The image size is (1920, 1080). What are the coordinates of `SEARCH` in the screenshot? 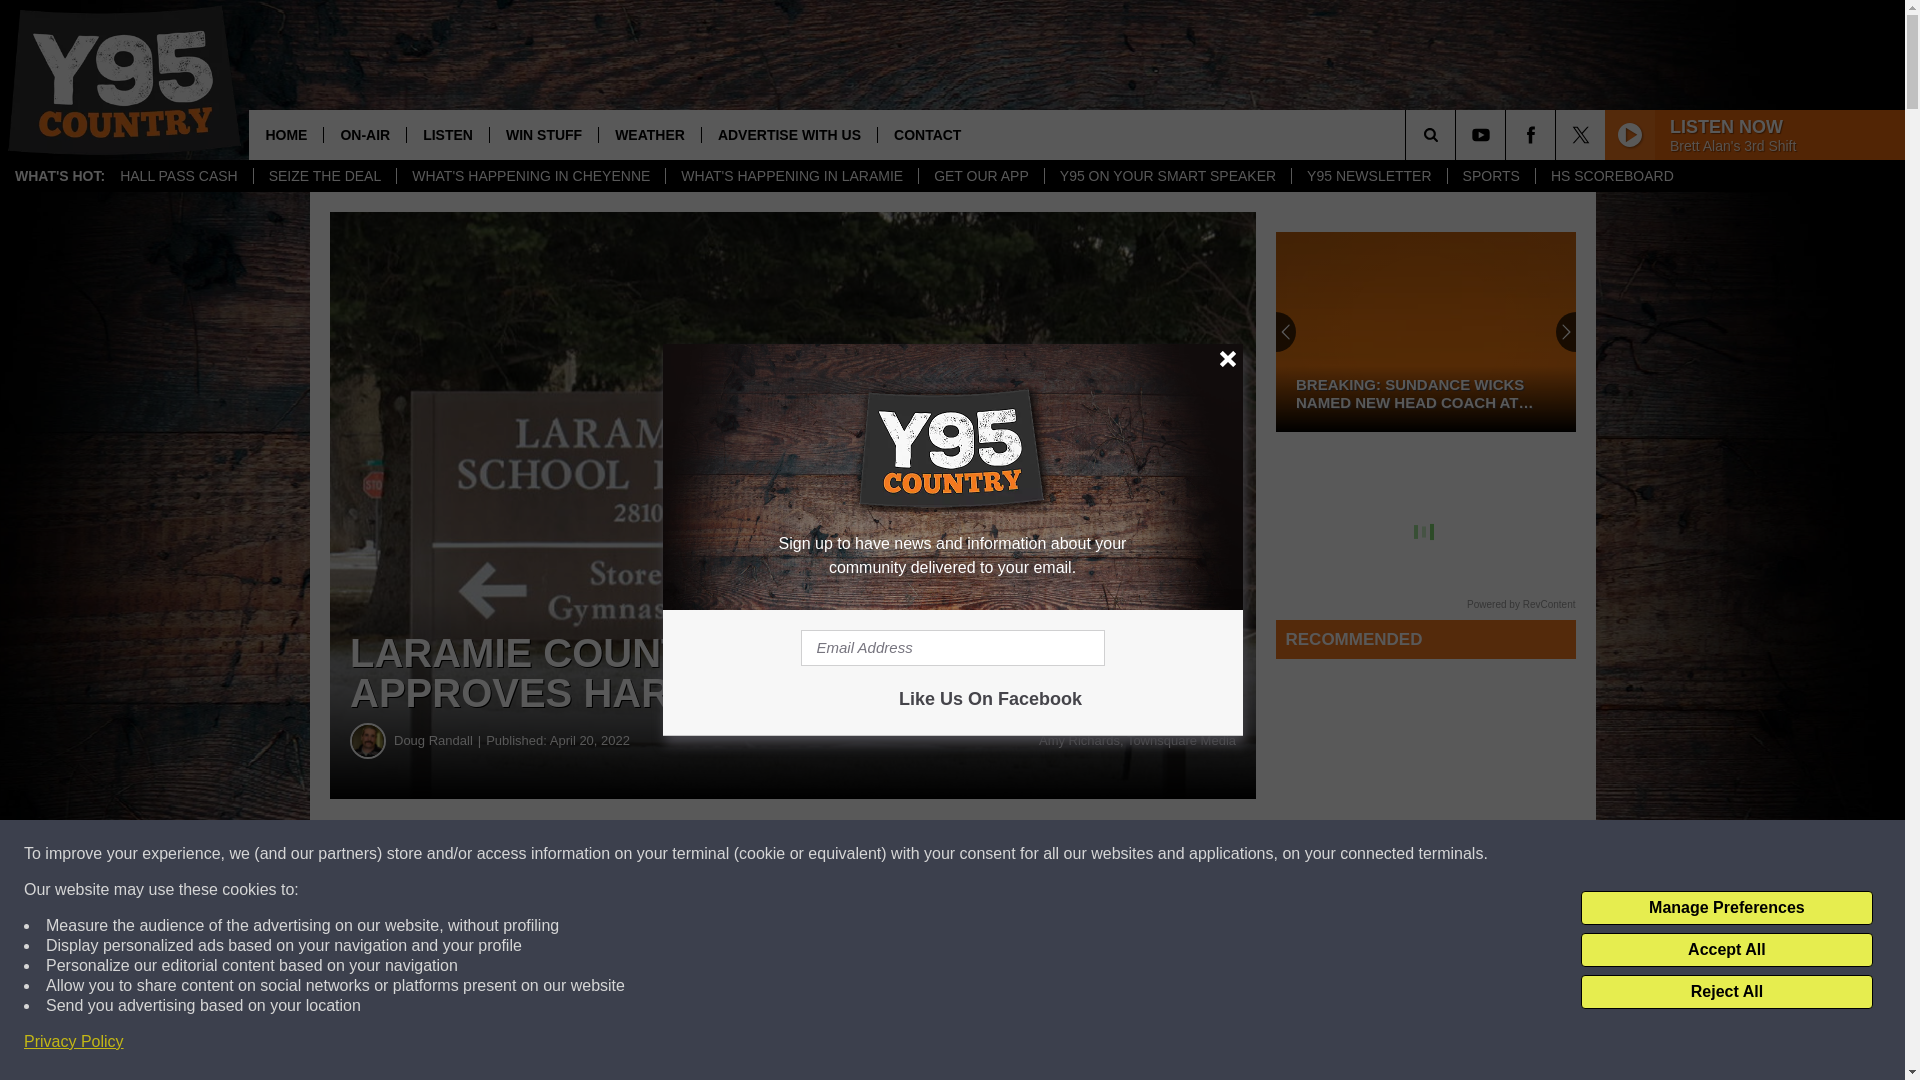 It's located at (1458, 134).